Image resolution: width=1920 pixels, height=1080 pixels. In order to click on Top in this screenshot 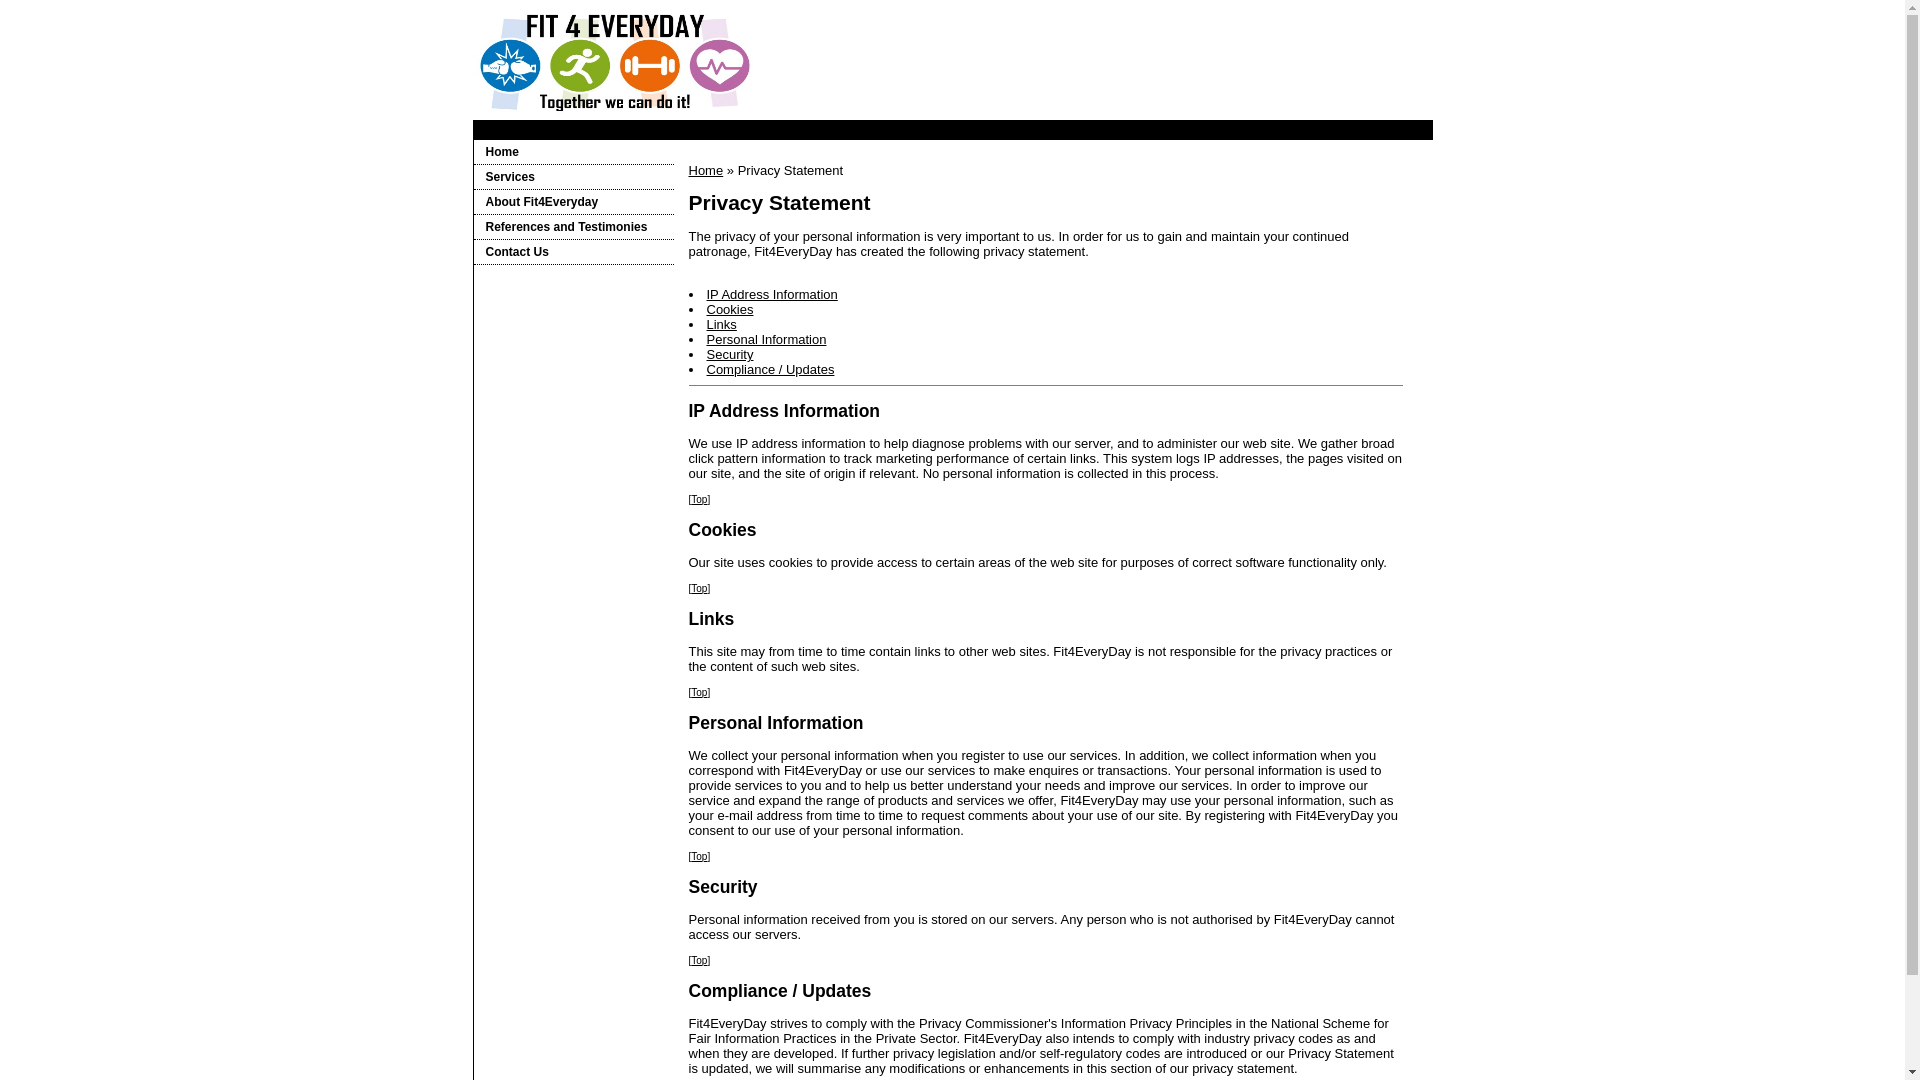, I will do `click(699, 692)`.